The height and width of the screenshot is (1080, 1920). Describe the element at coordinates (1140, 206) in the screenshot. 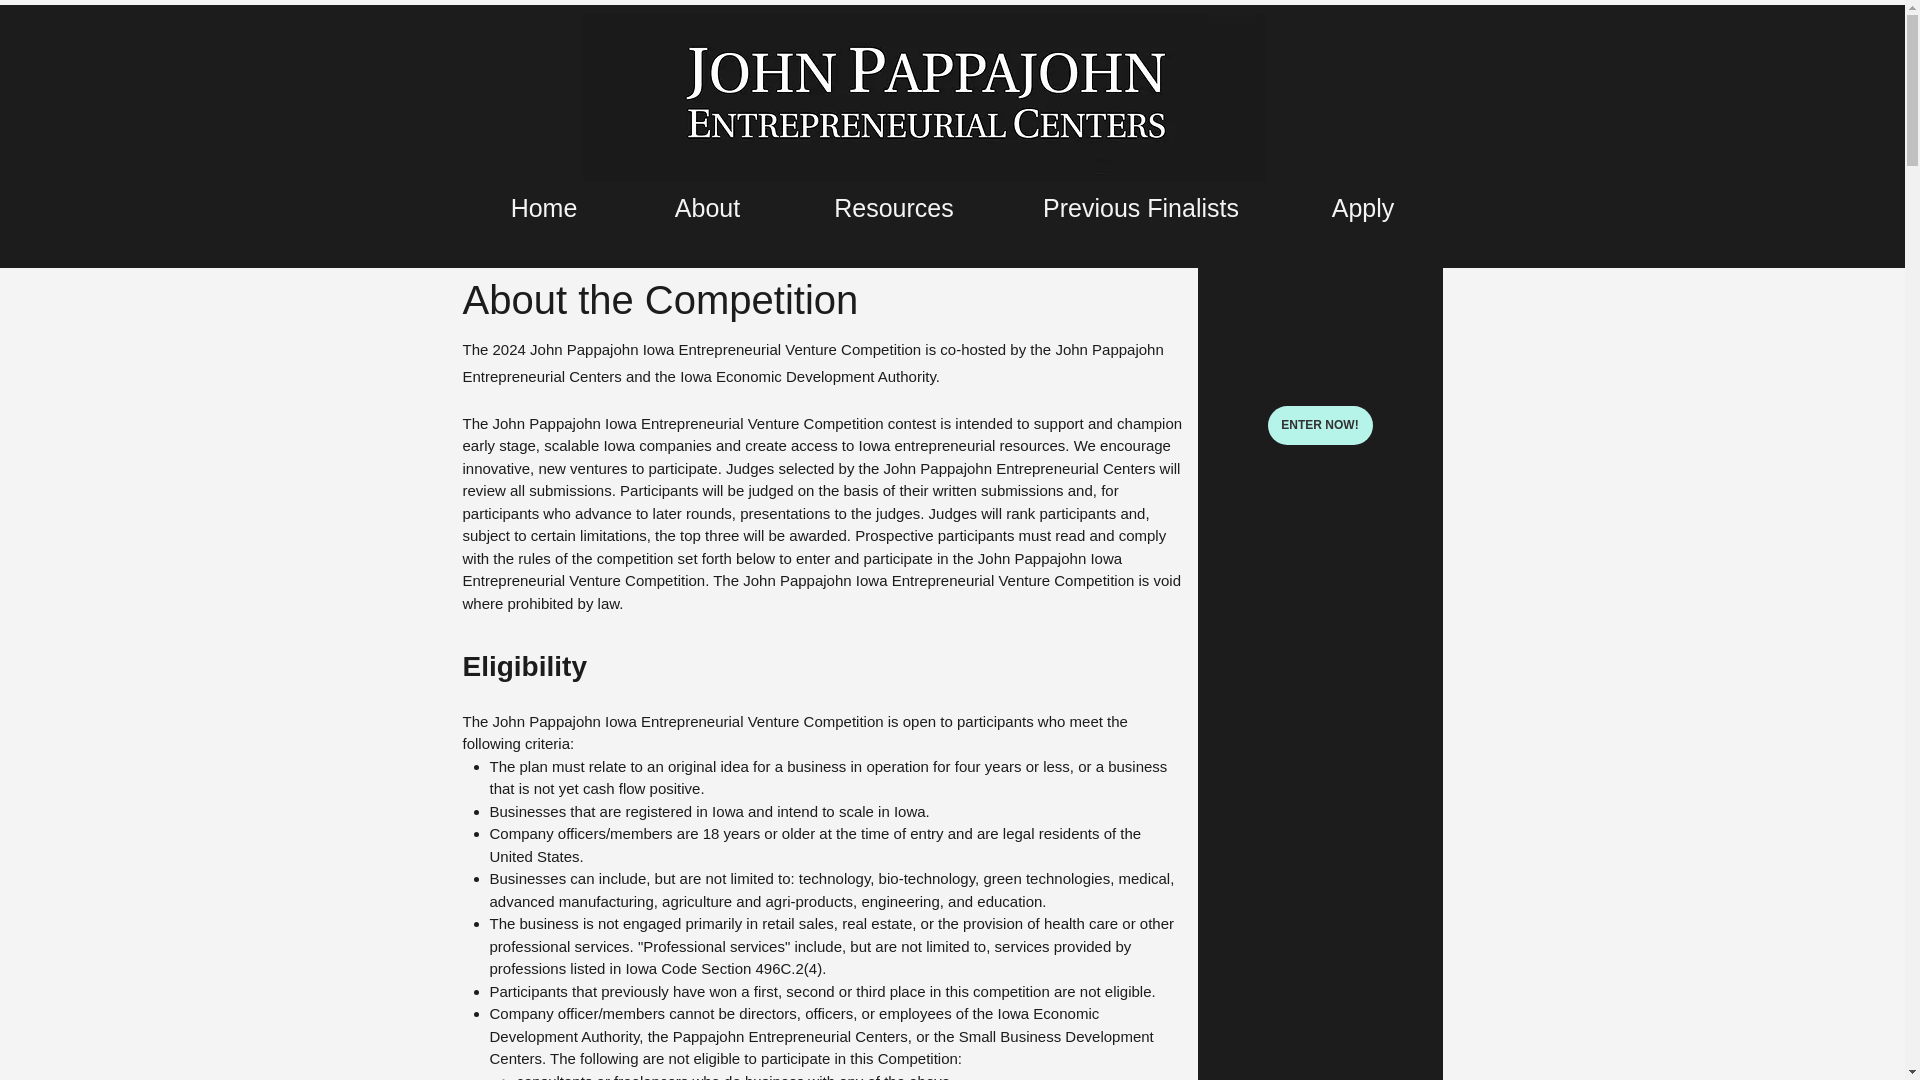

I see `Previous Finalists` at that location.